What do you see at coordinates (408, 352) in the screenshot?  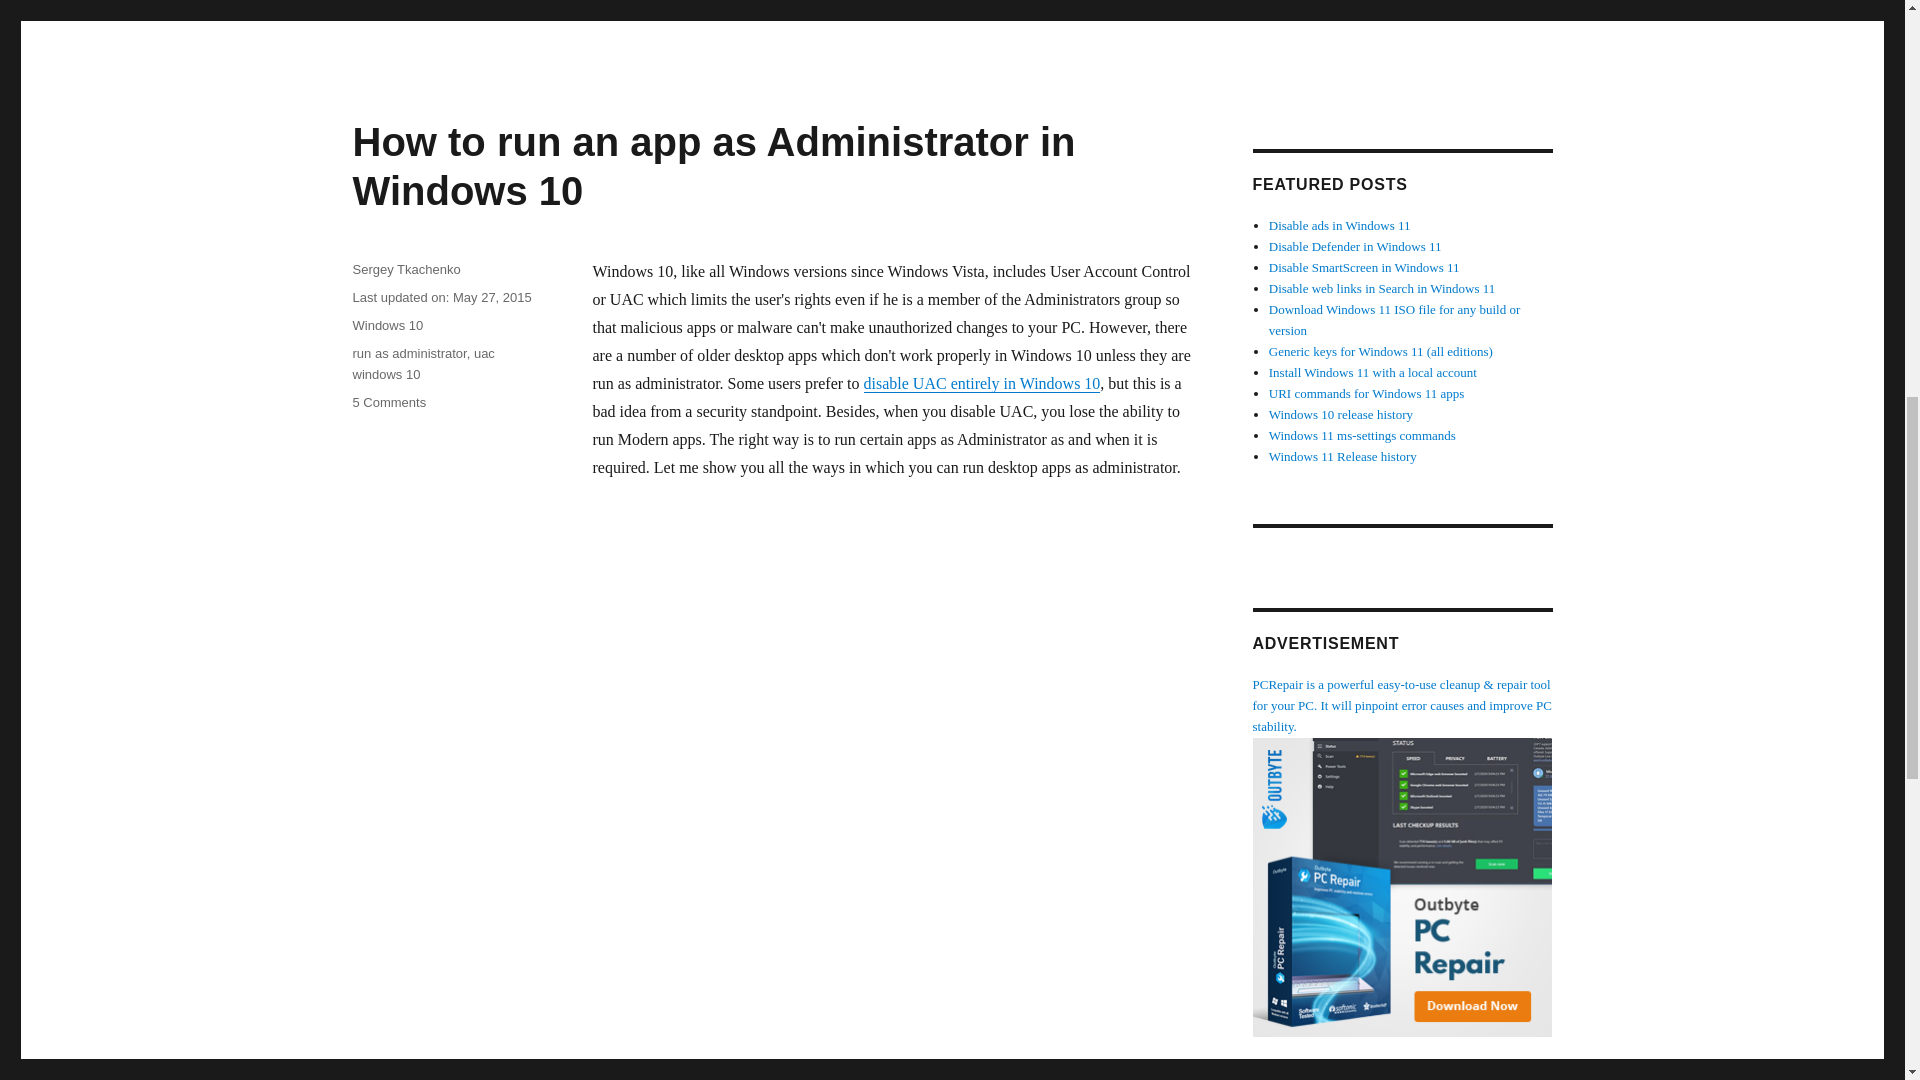 I see `run as administrator` at bounding box center [408, 352].